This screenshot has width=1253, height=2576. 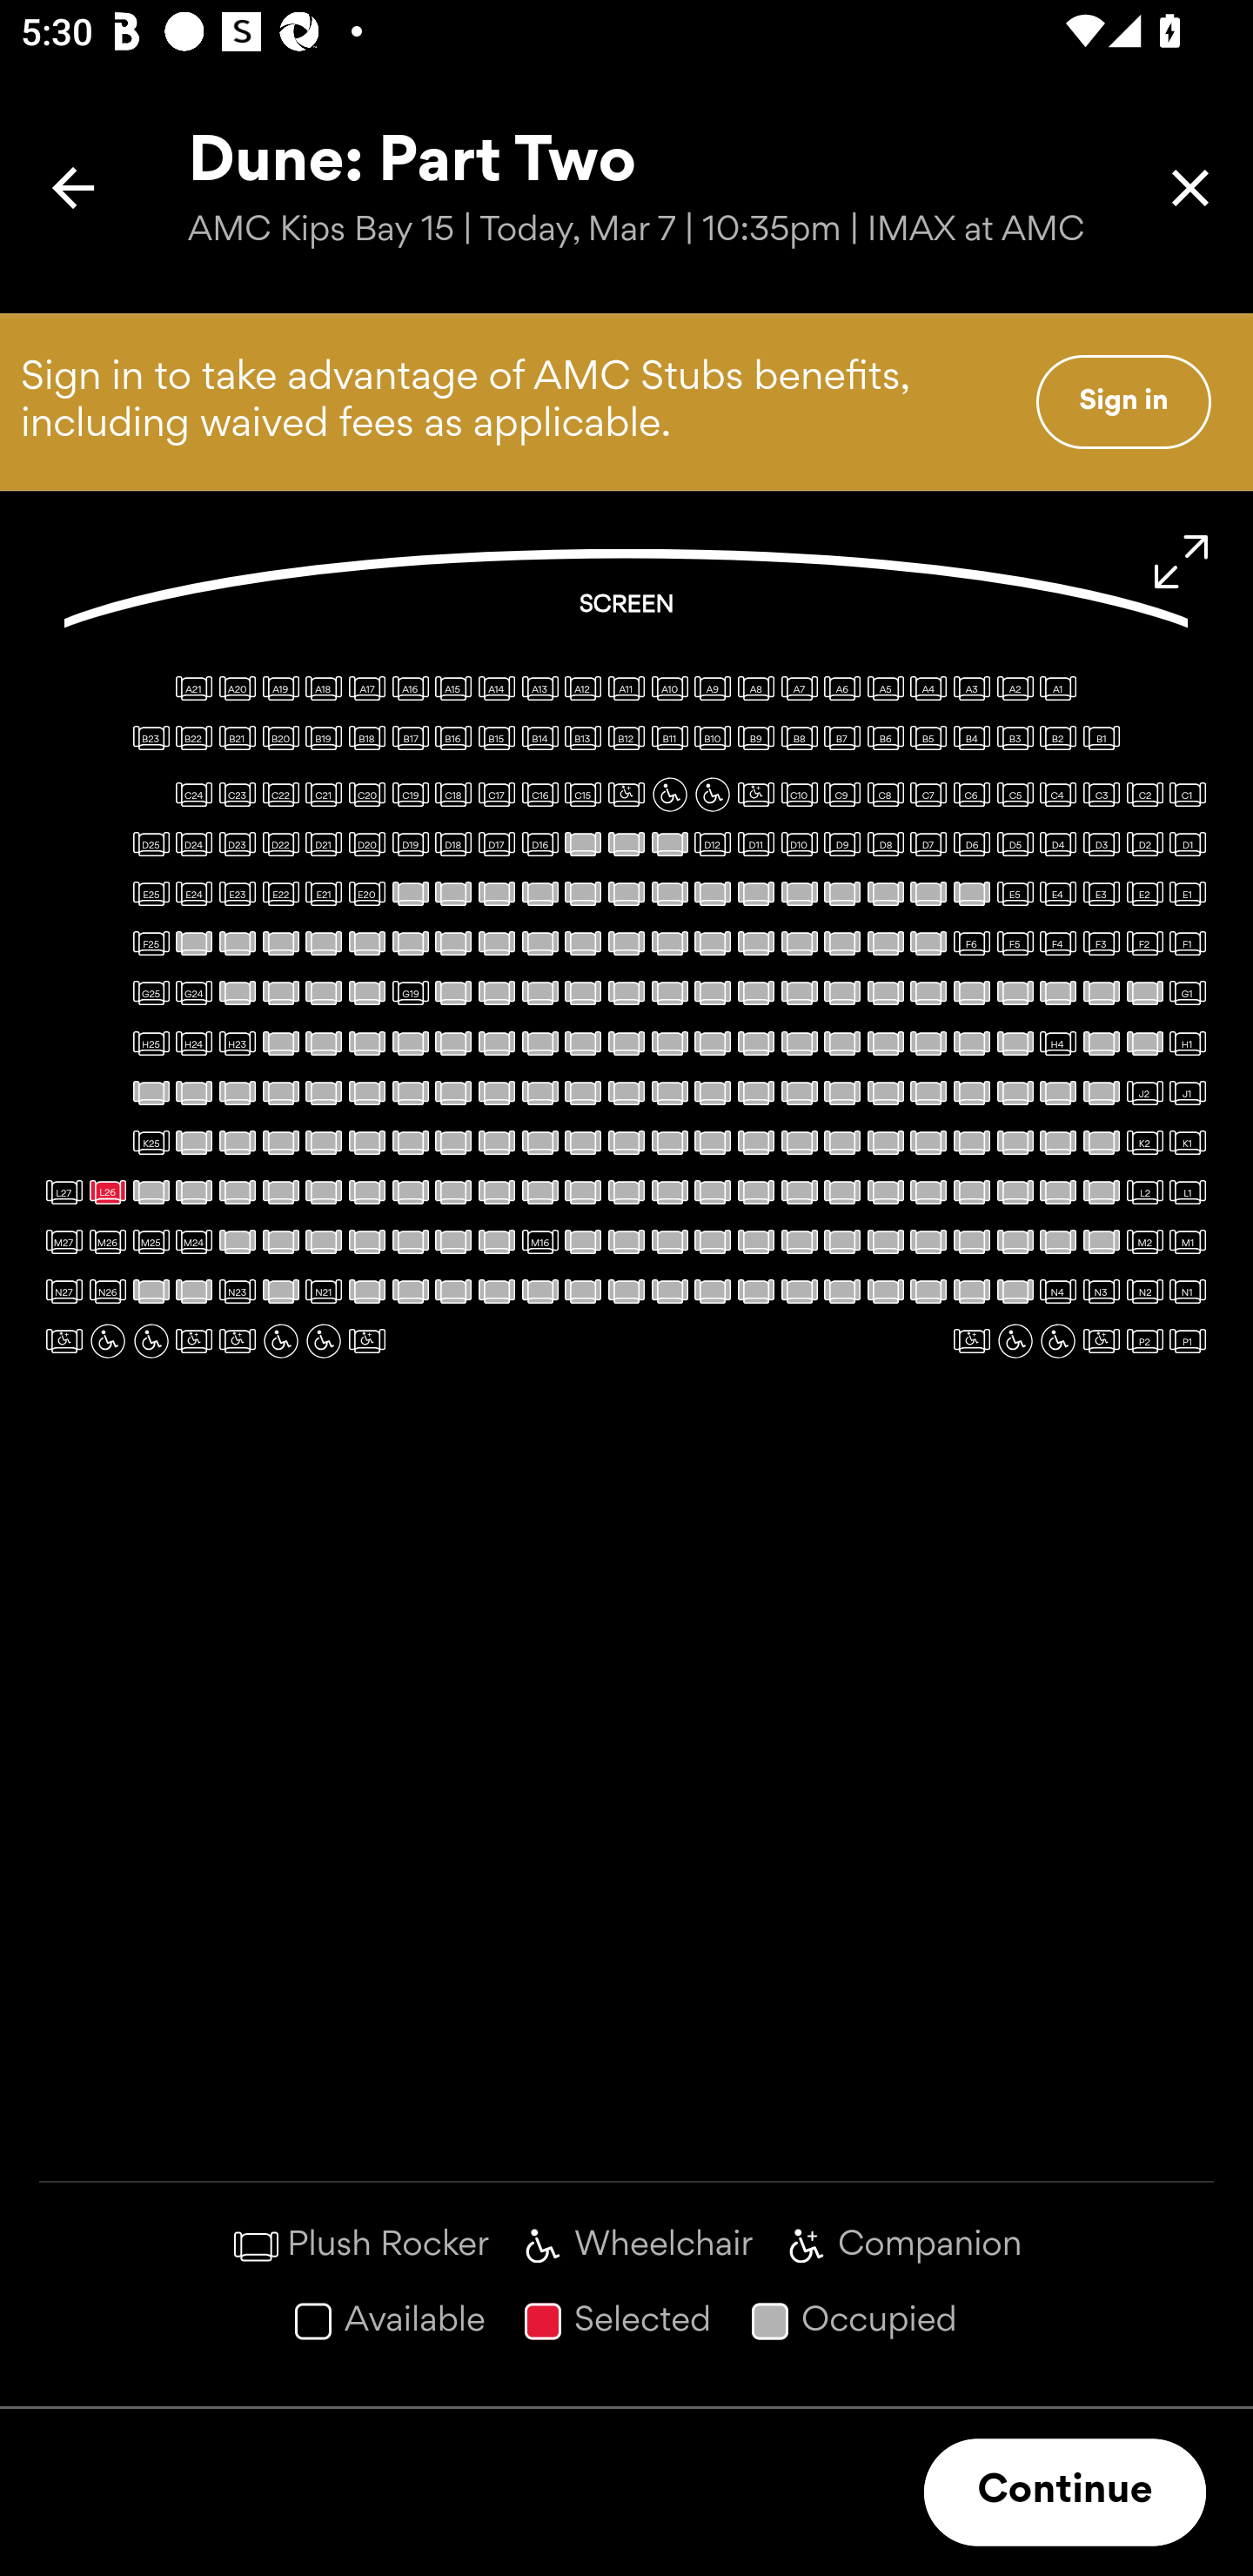 I want to click on M1, Regular seat, available, so click(x=1187, y=1241).